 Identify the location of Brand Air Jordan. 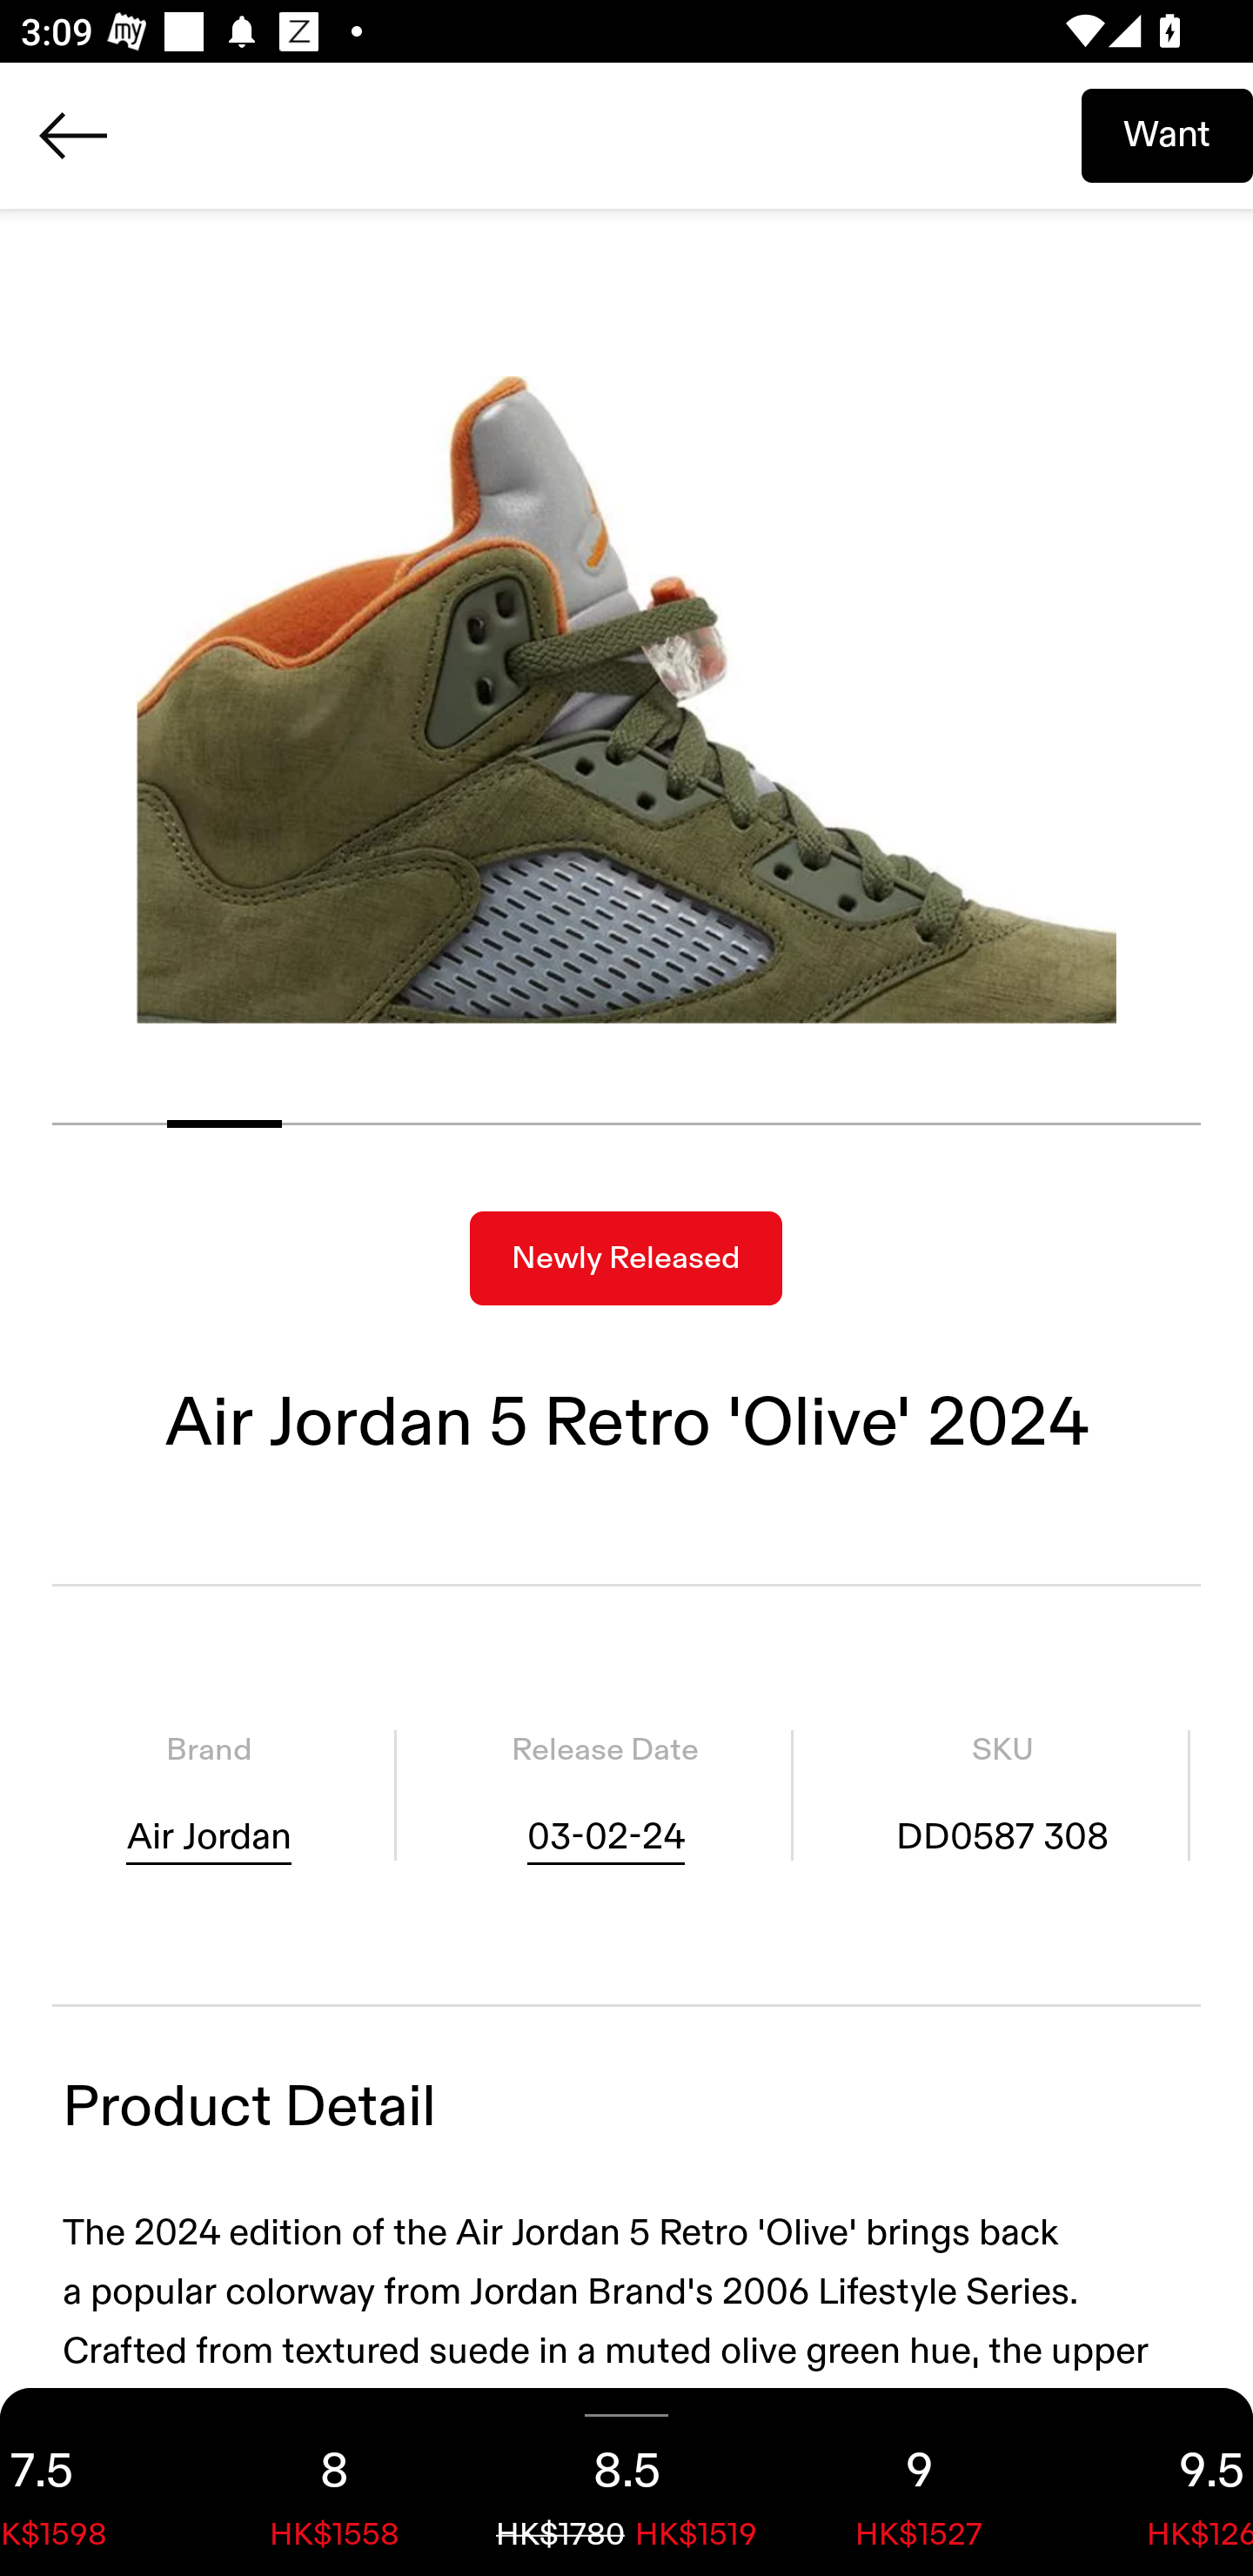
(209, 1795).